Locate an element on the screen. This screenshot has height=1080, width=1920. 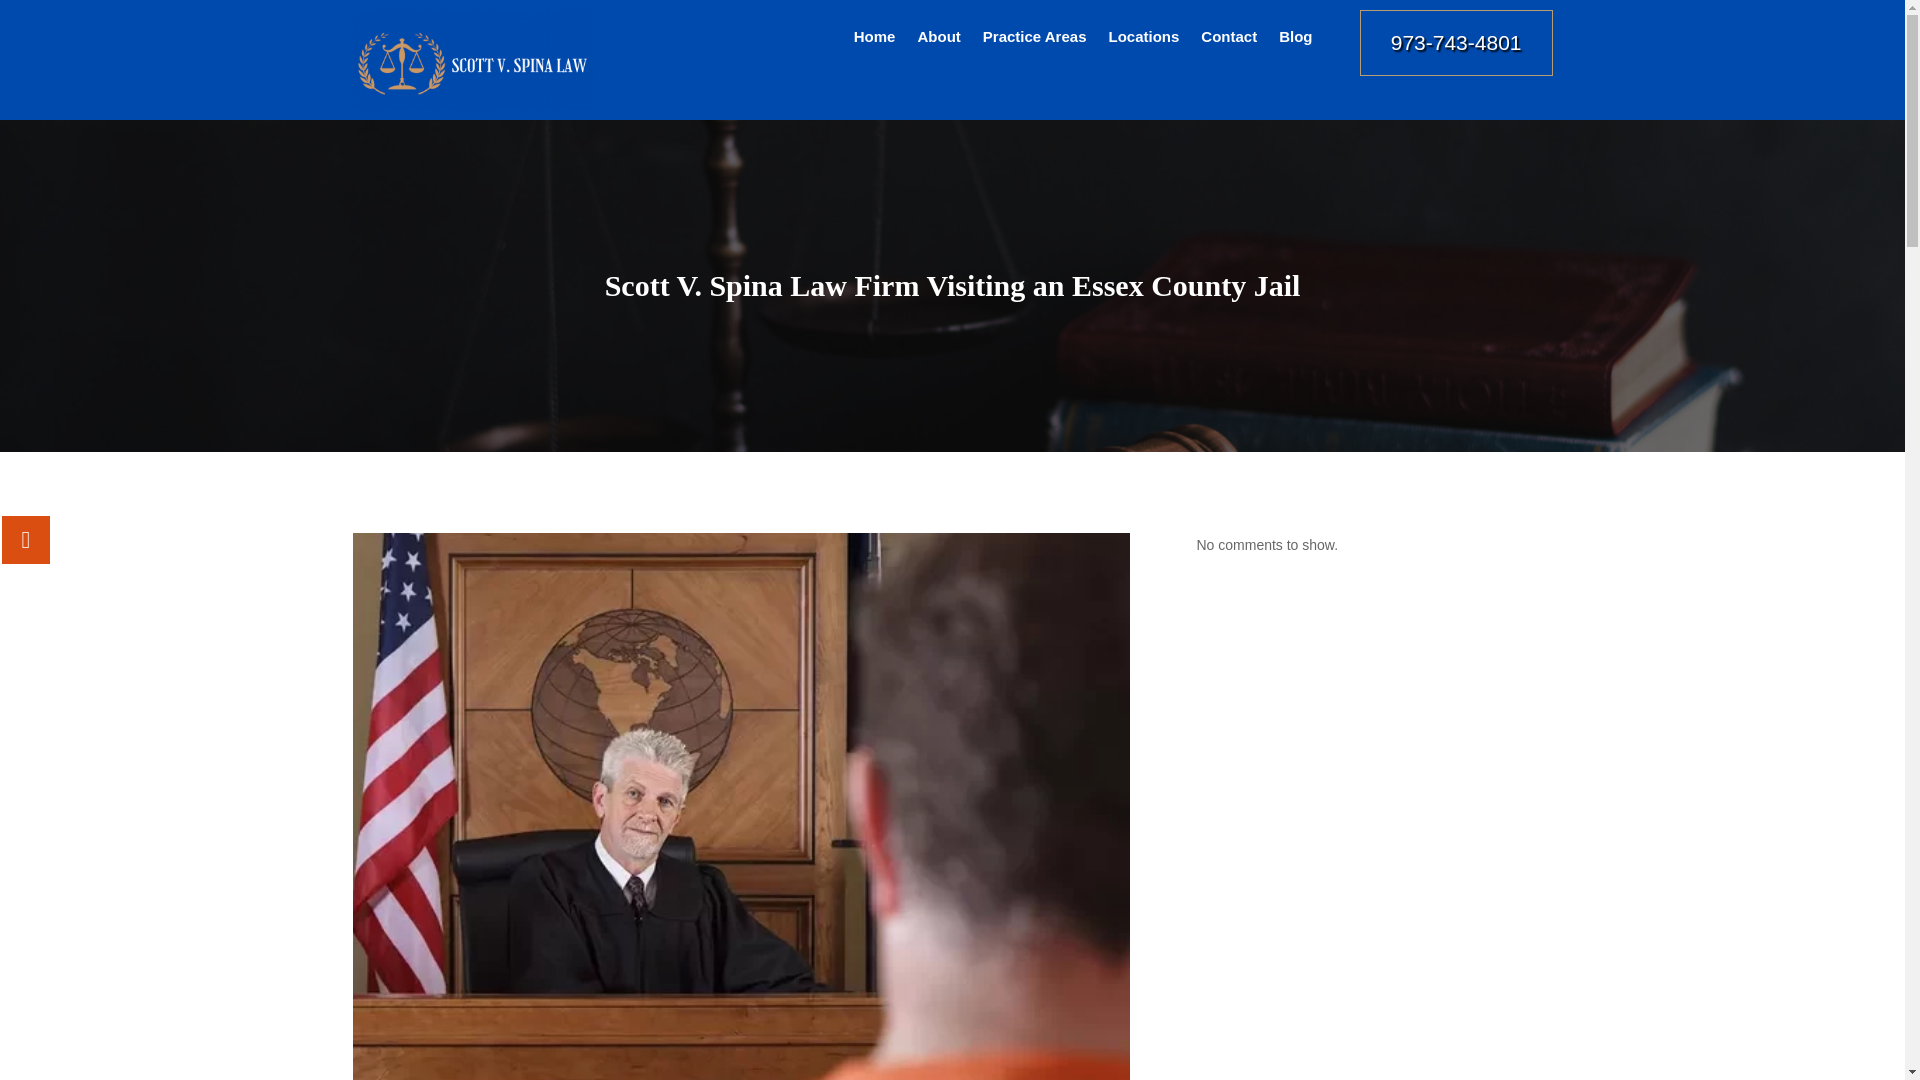
Practice Areas is located at coordinates (1034, 40).